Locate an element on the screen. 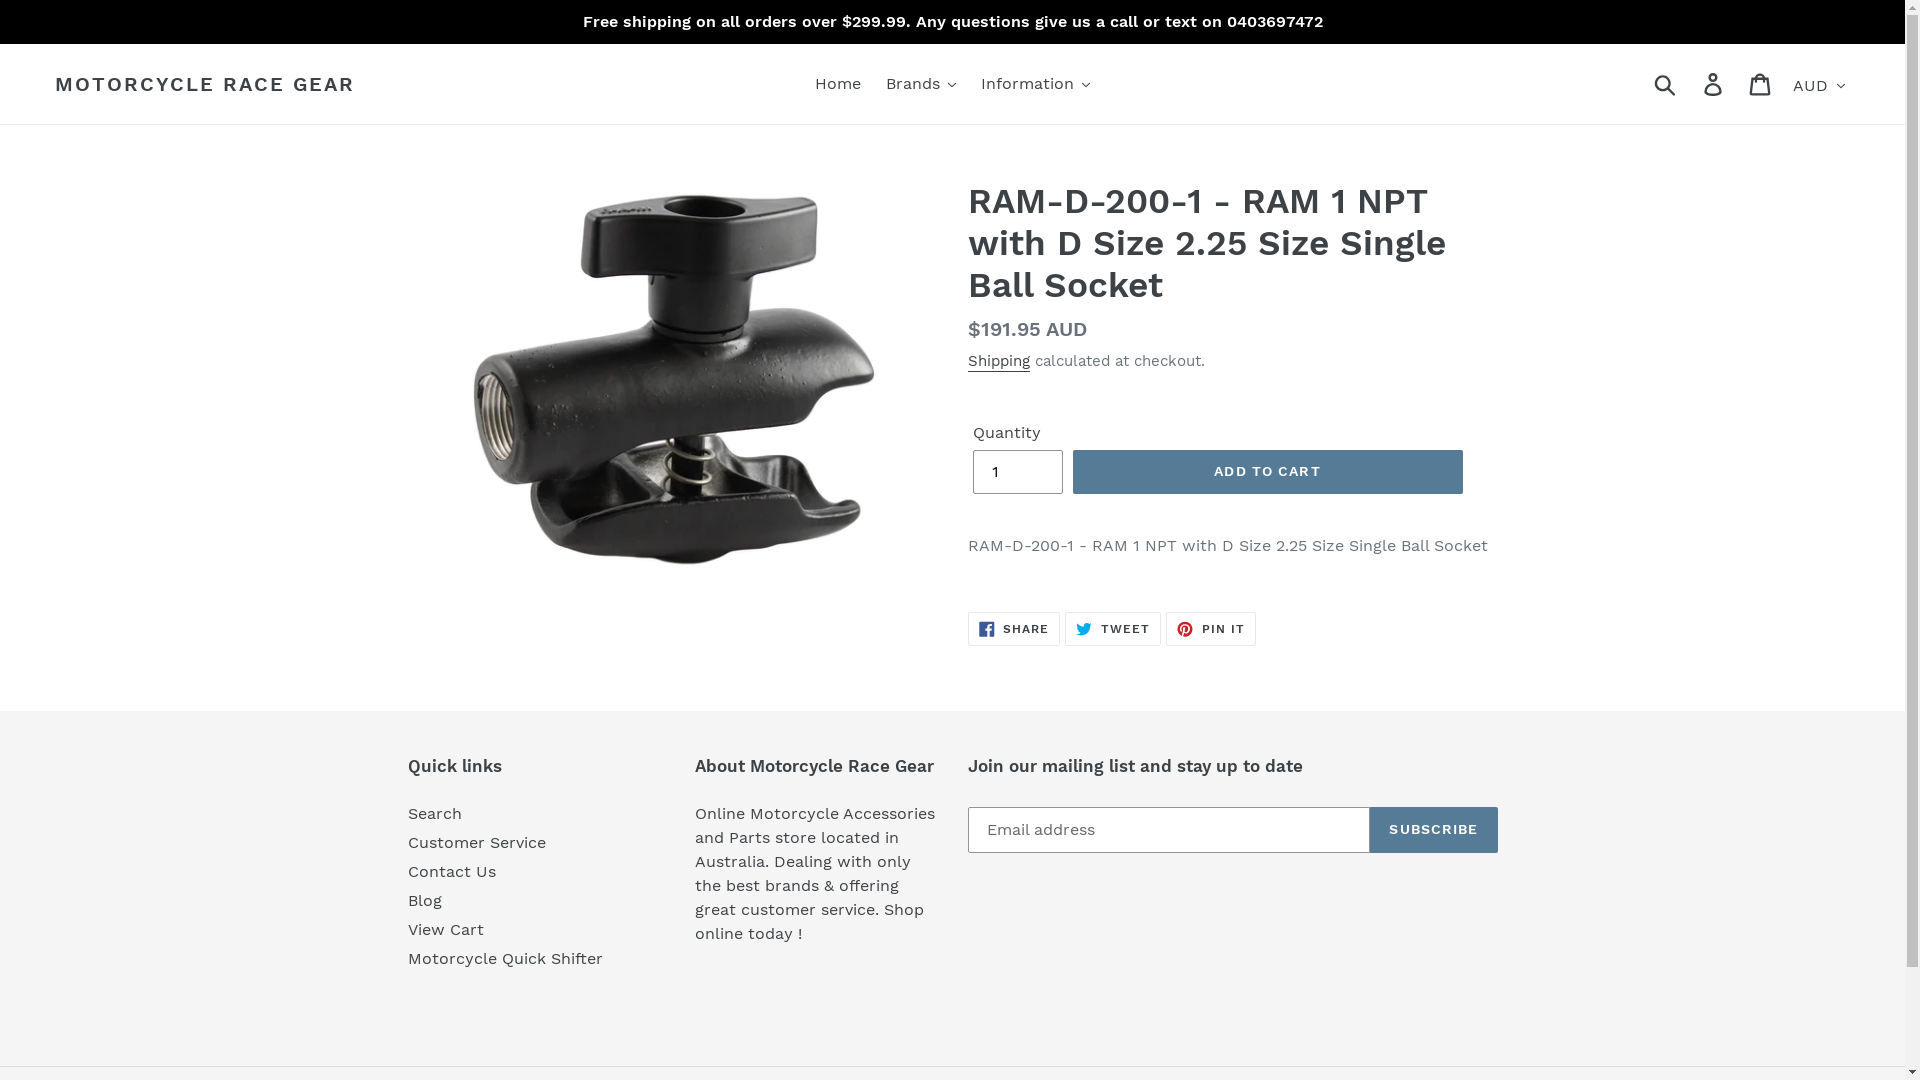 Image resolution: width=1920 pixels, height=1080 pixels. View Cart is located at coordinates (446, 930).